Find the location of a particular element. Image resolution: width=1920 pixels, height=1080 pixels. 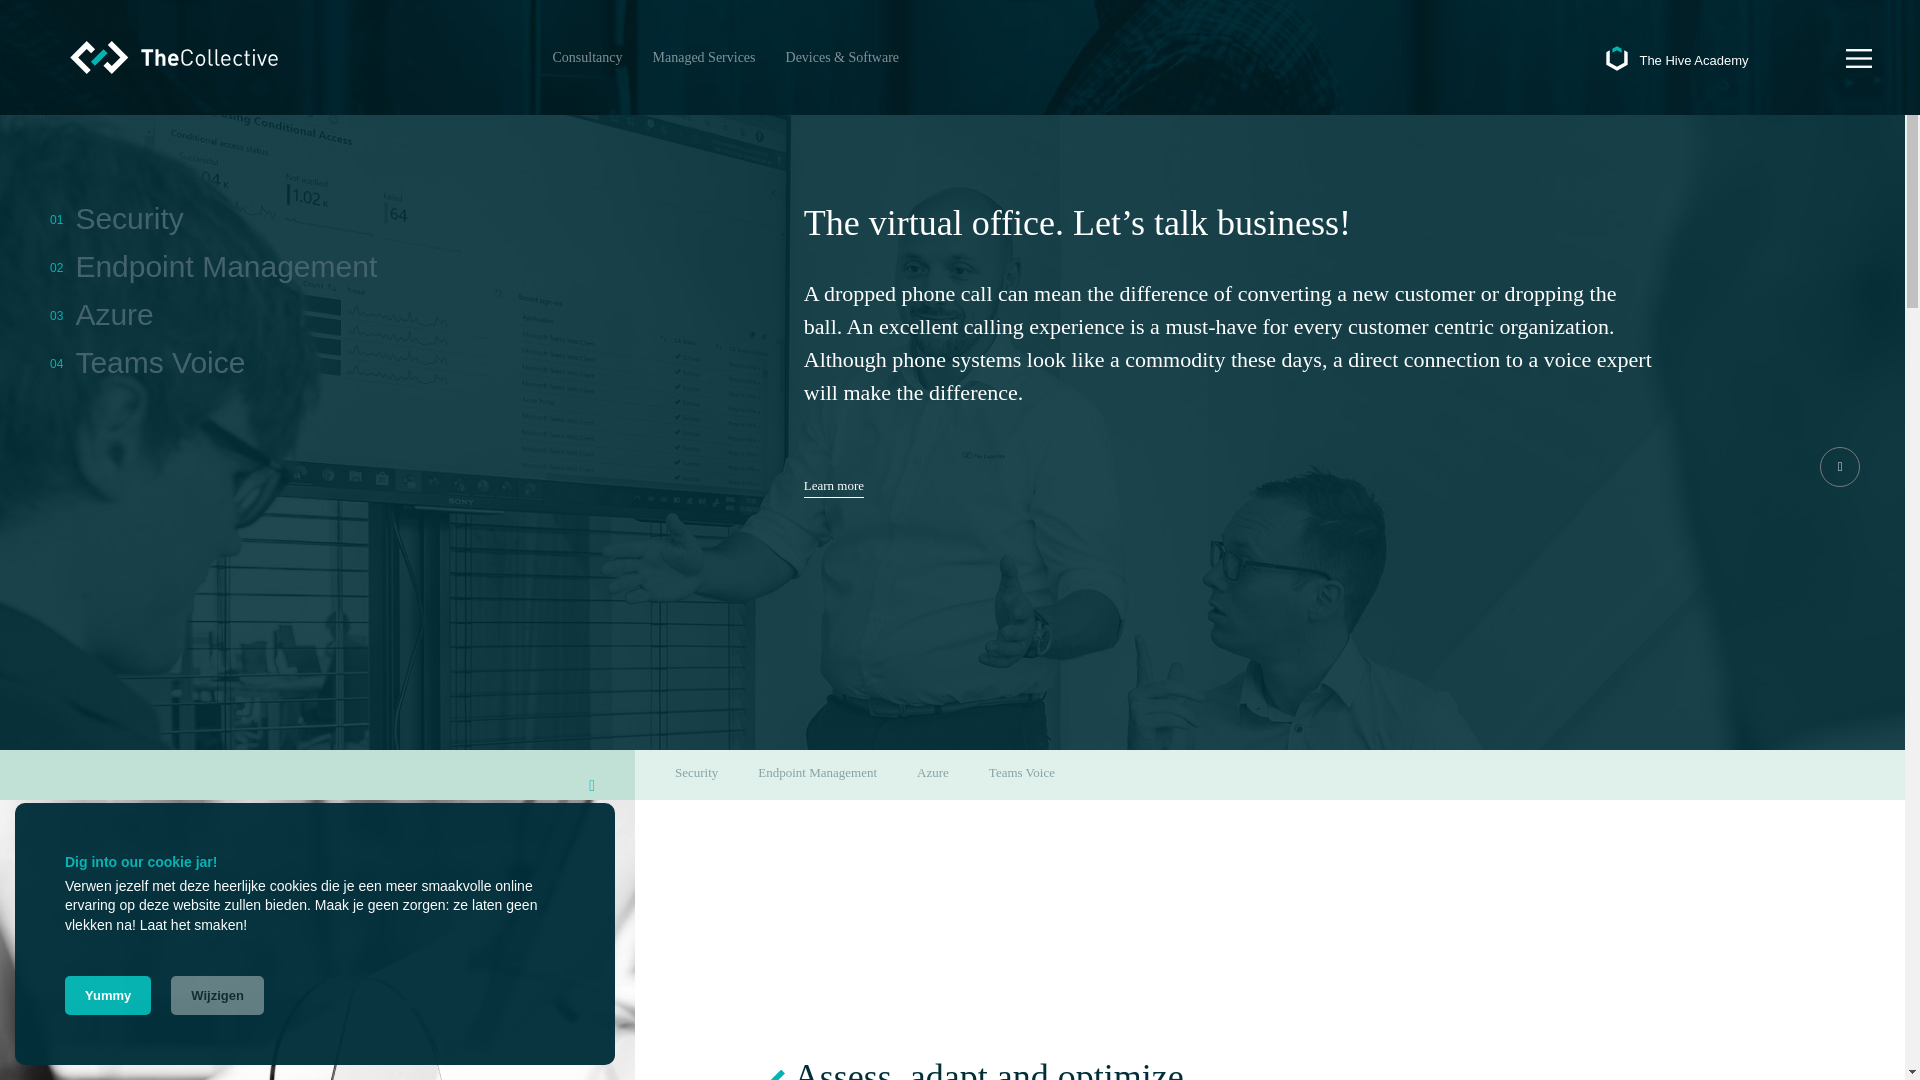

Managed Services is located at coordinates (702, 57).